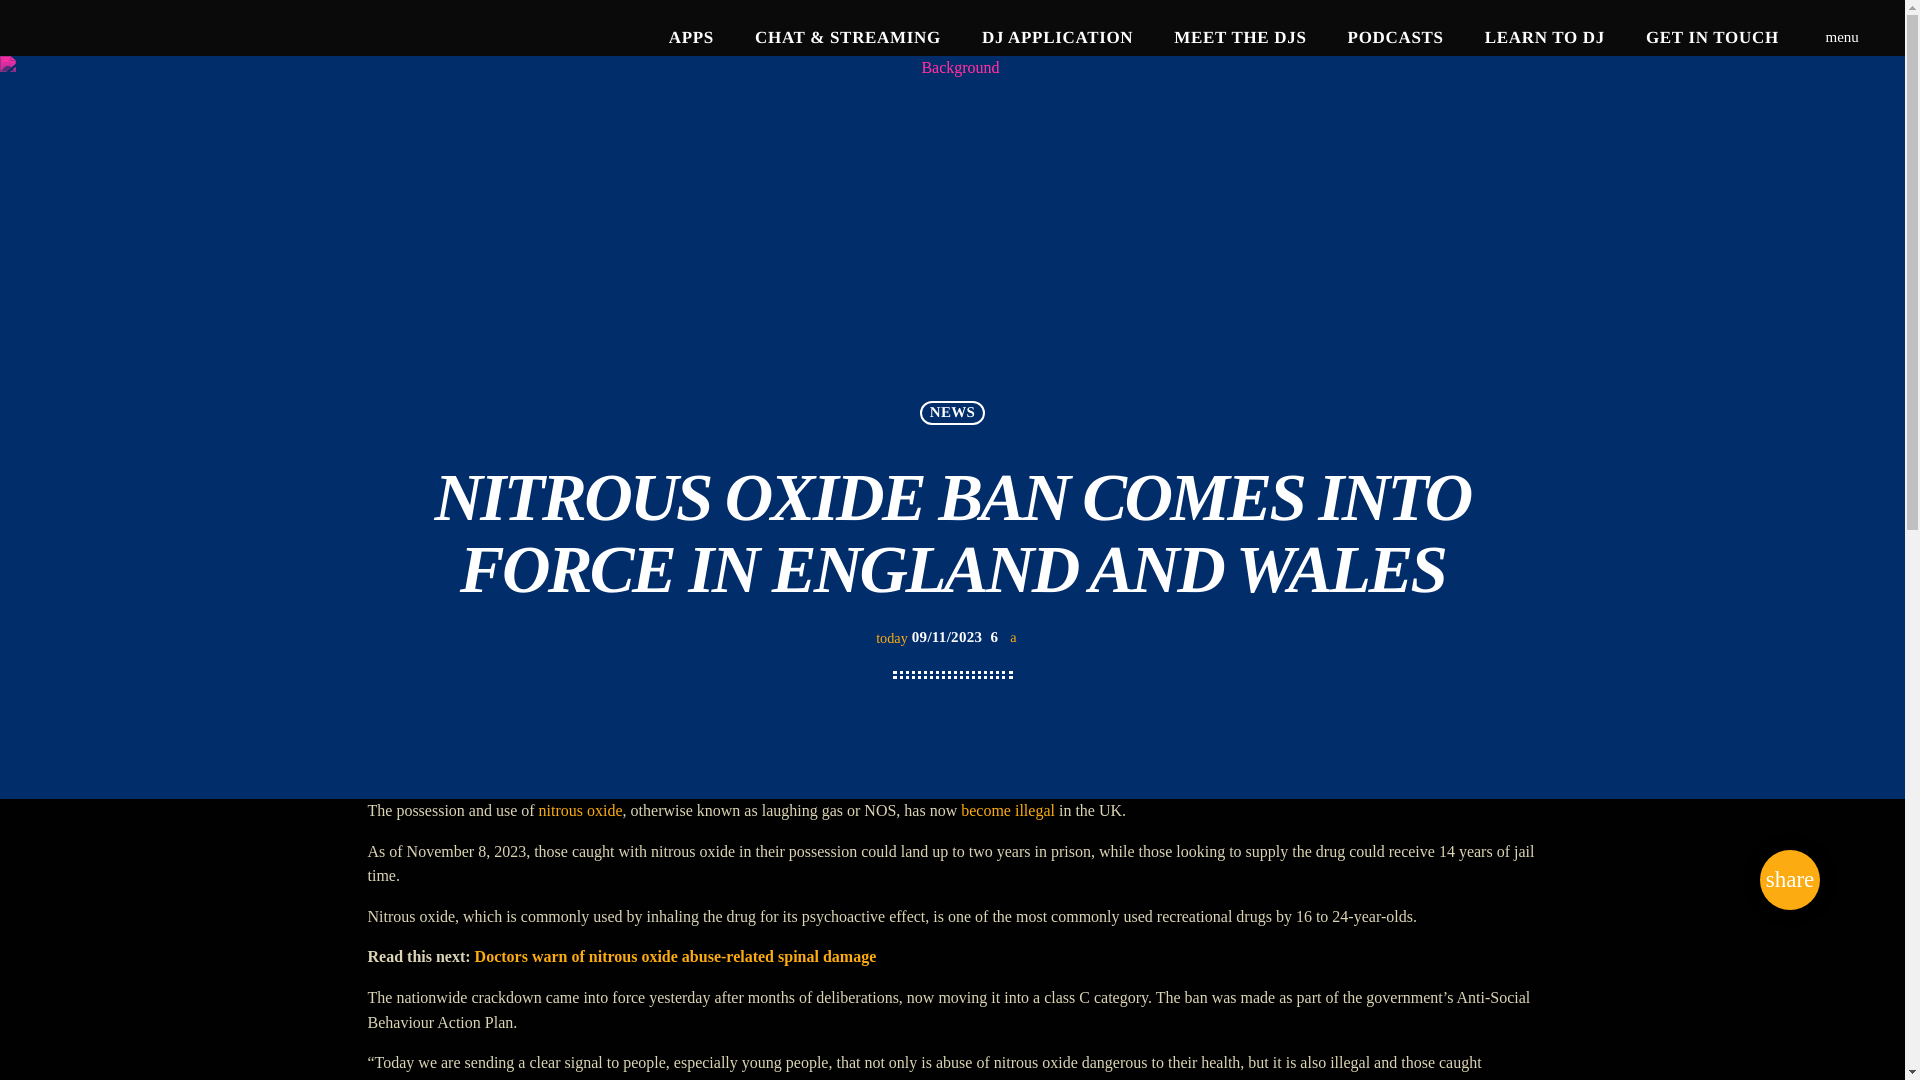 The height and width of the screenshot is (1080, 1920). What do you see at coordinates (1842, 38) in the screenshot?
I see `menu` at bounding box center [1842, 38].